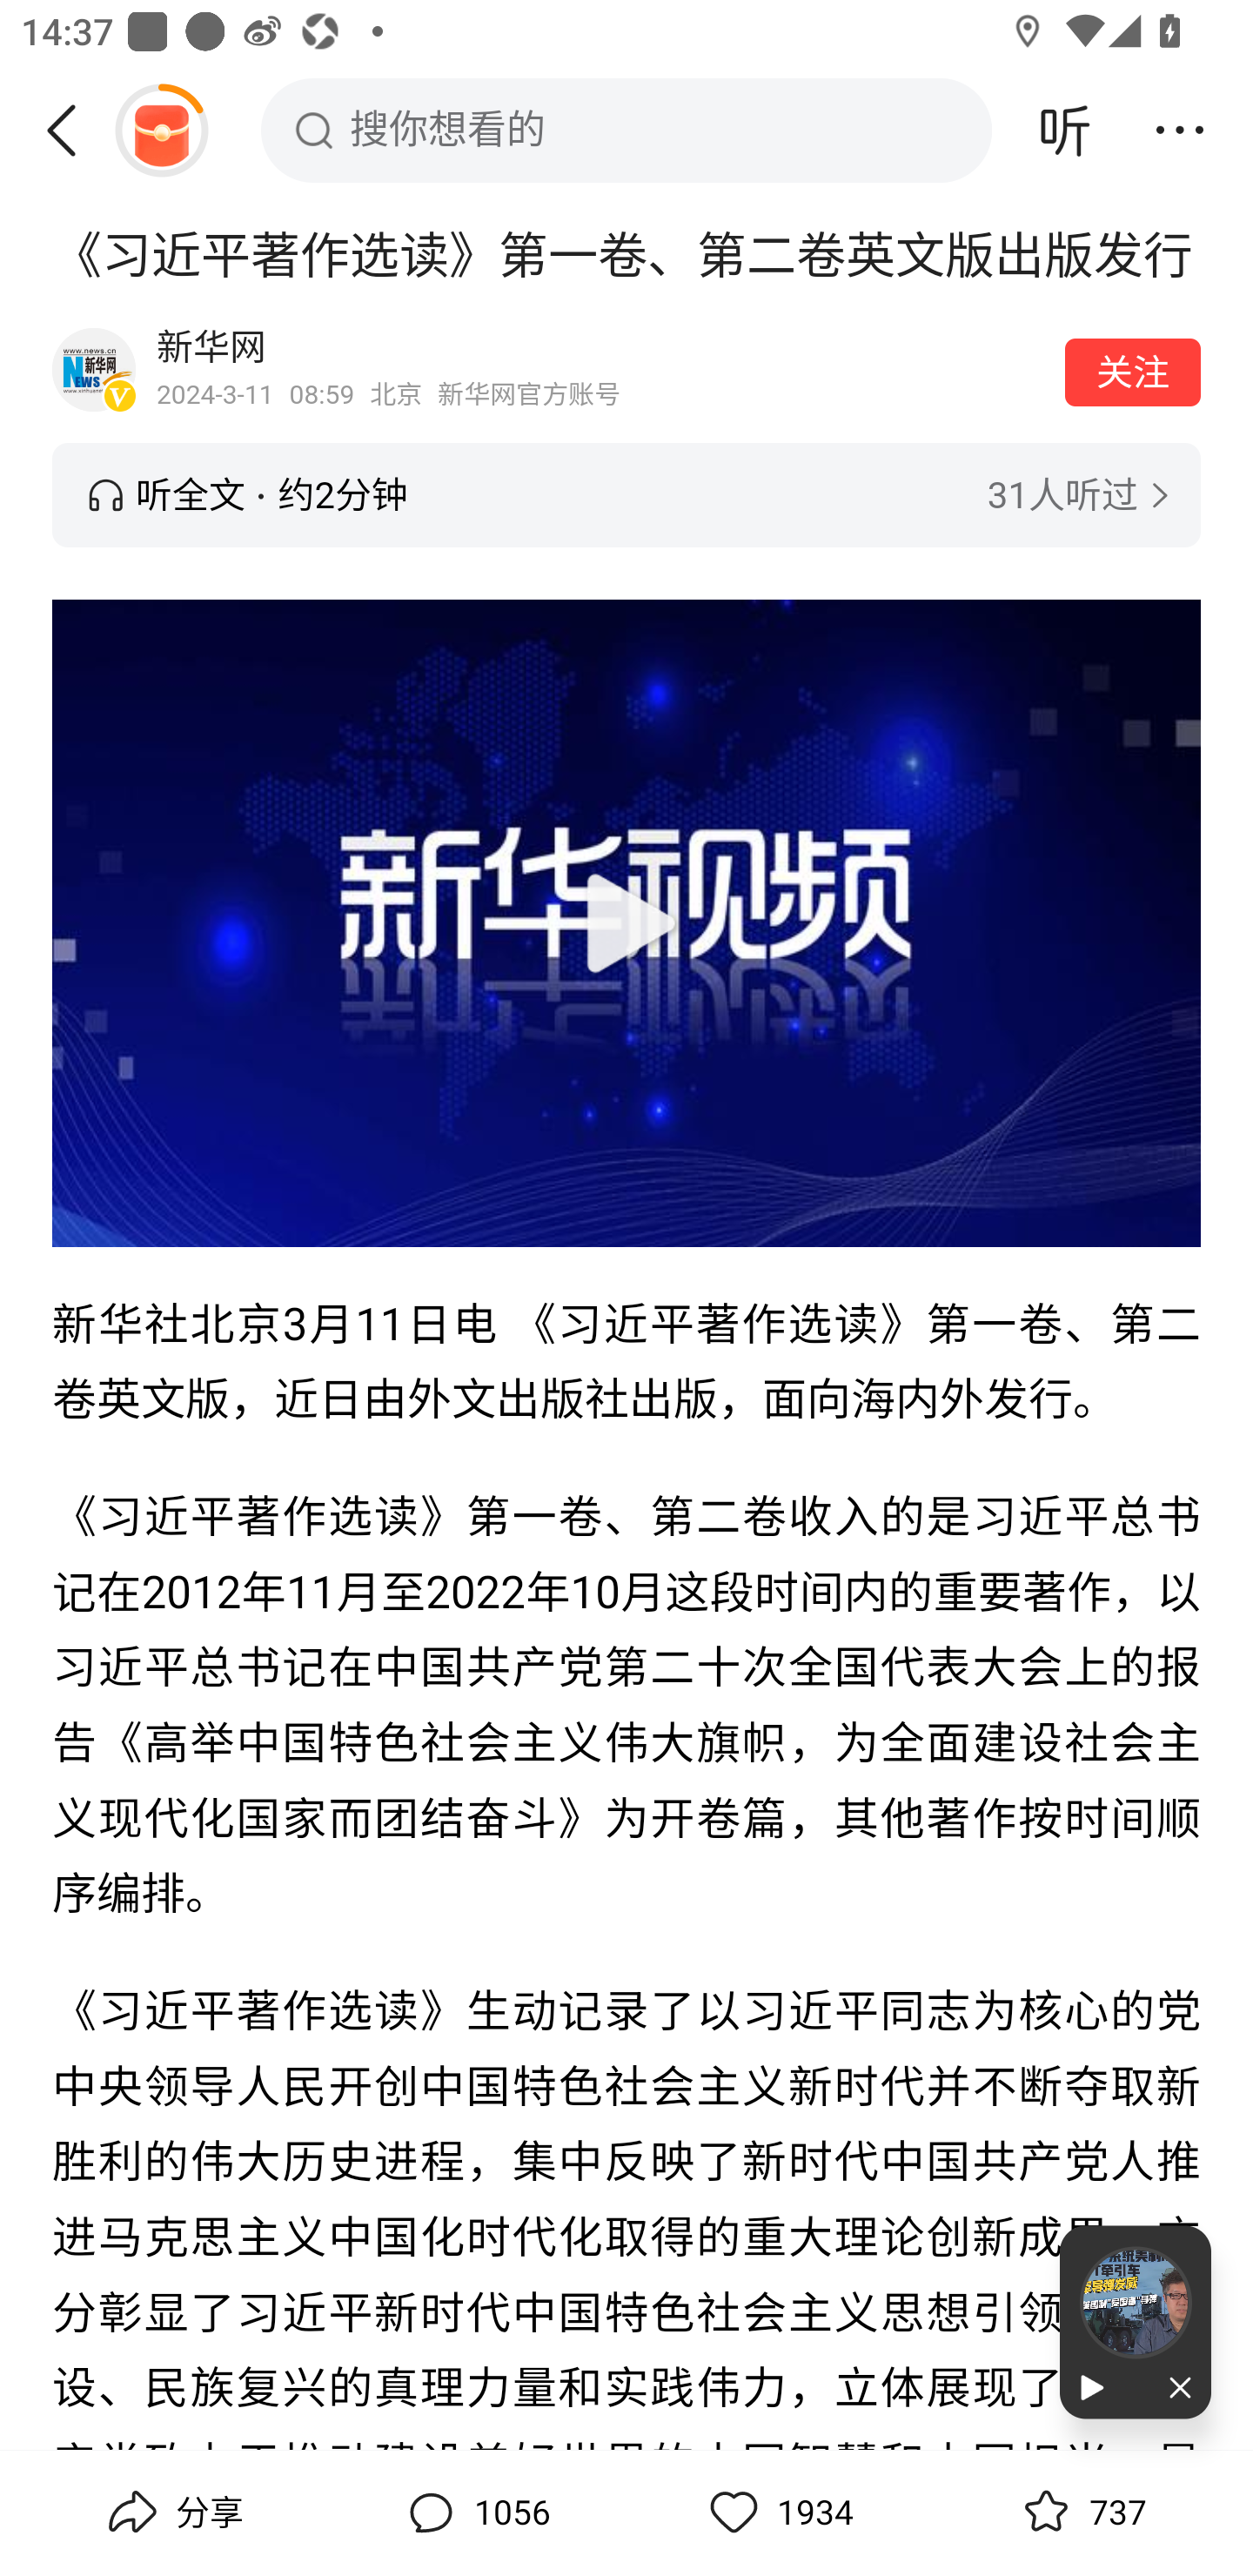 The image size is (1253, 2576). I want to click on 更多操作, so click(1180, 130).